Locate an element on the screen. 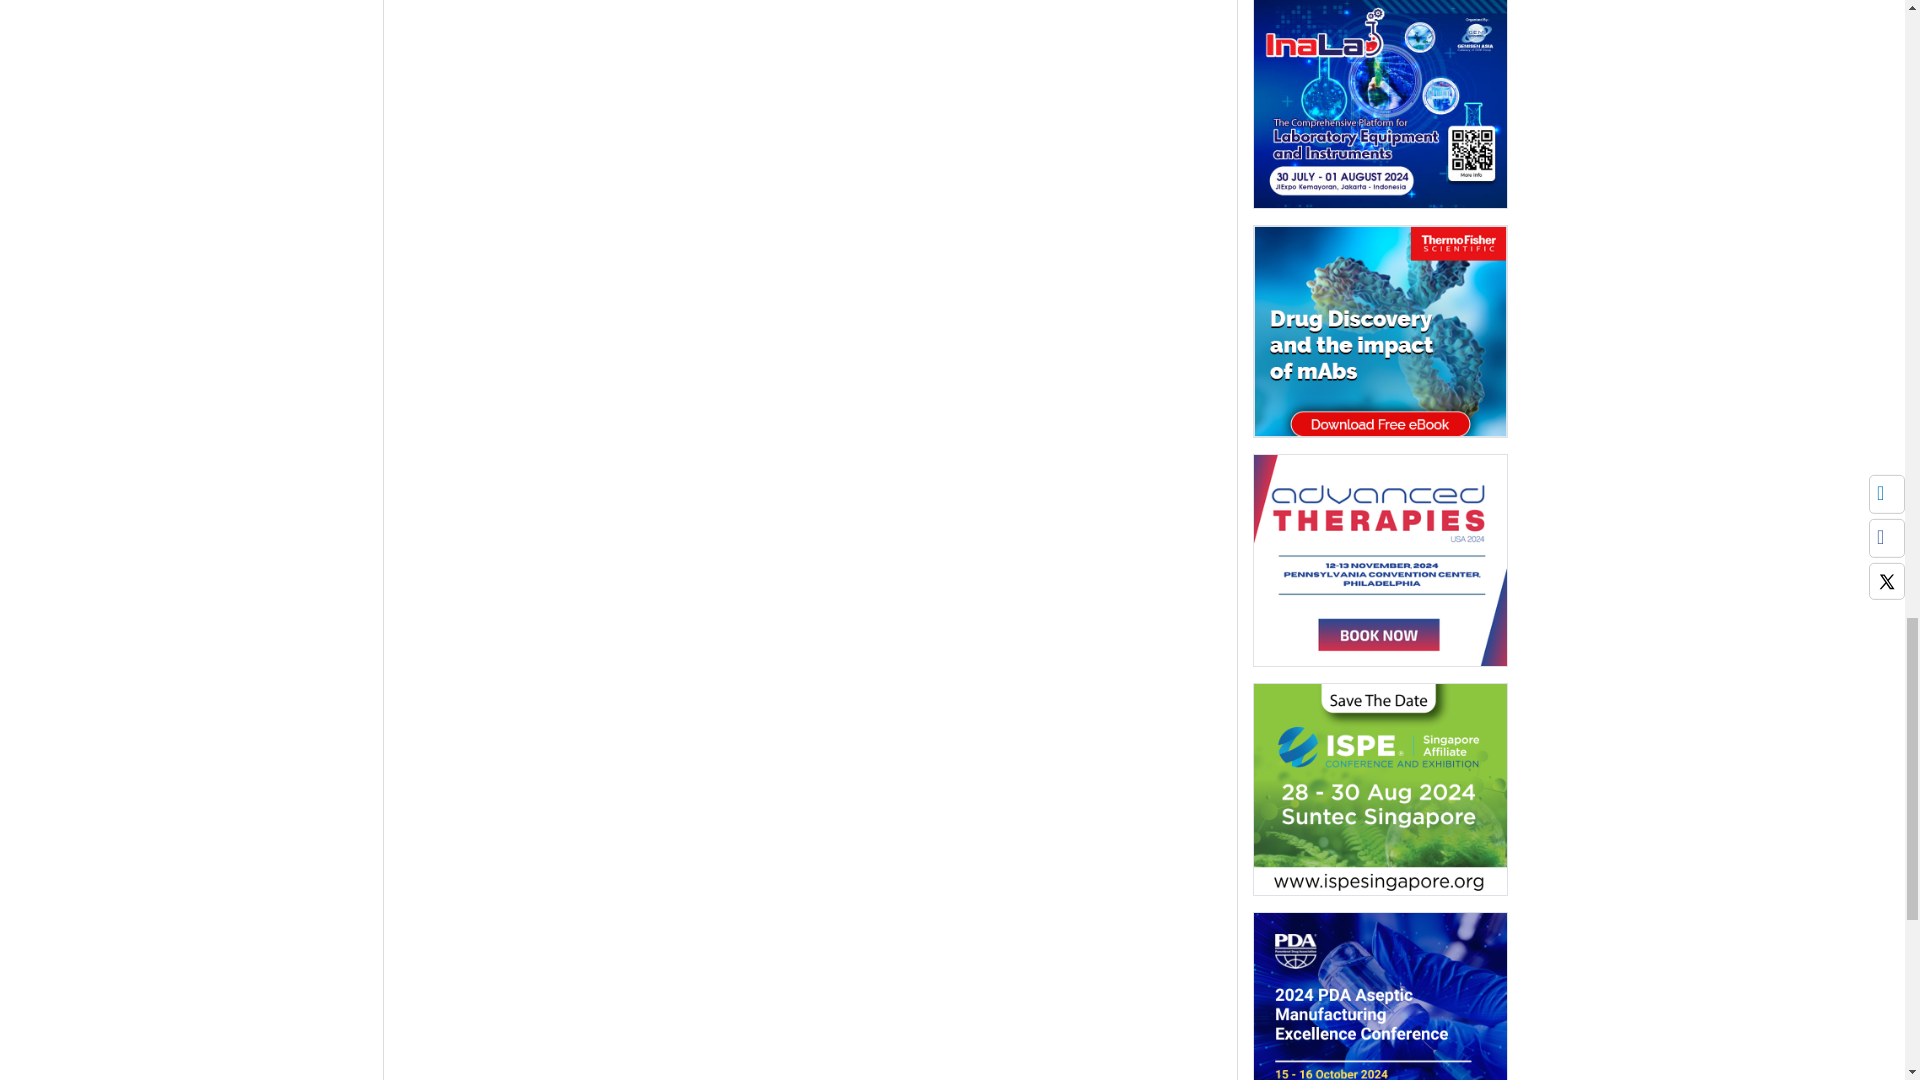  INALAB 2024 is located at coordinates (1379, 104).